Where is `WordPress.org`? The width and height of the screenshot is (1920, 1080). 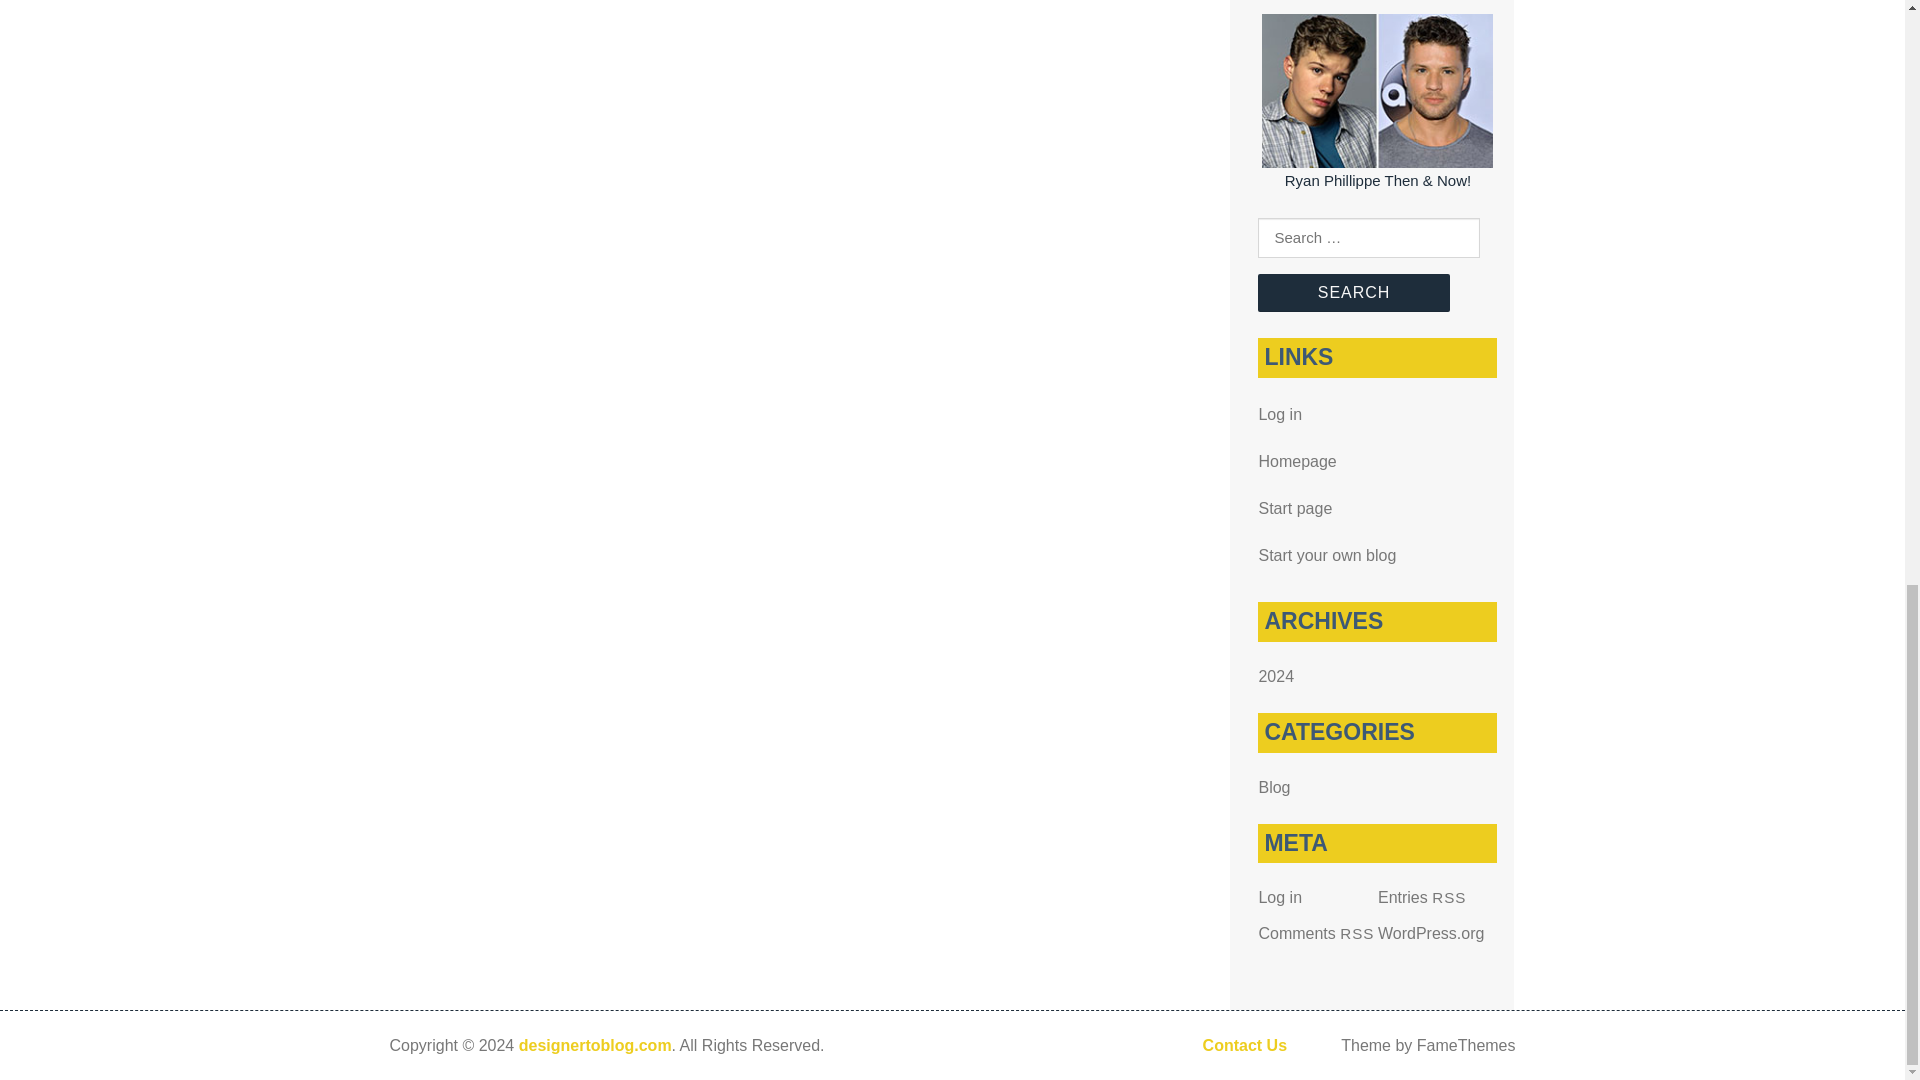 WordPress.org is located at coordinates (1431, 932).